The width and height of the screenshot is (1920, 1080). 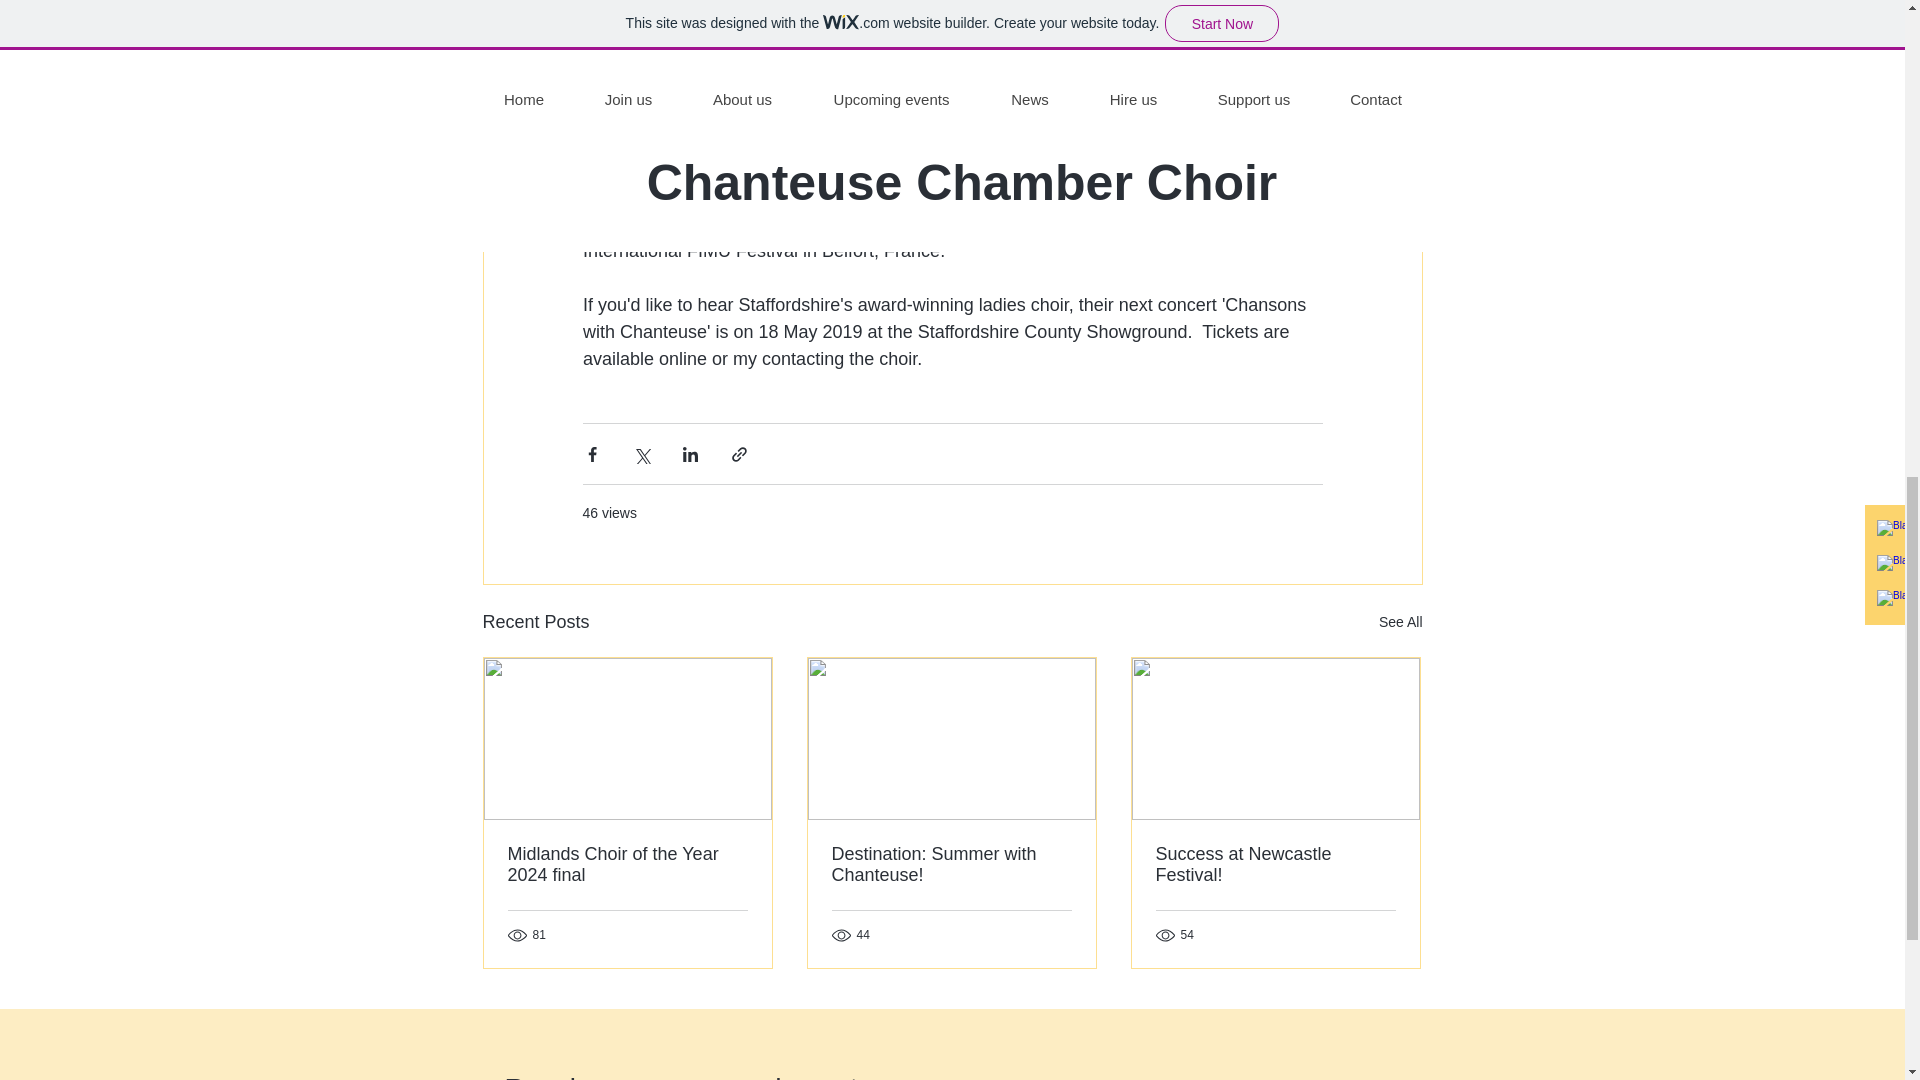 I want to click on 'Chansons with Chanteuse', so click(x=945, y=318).